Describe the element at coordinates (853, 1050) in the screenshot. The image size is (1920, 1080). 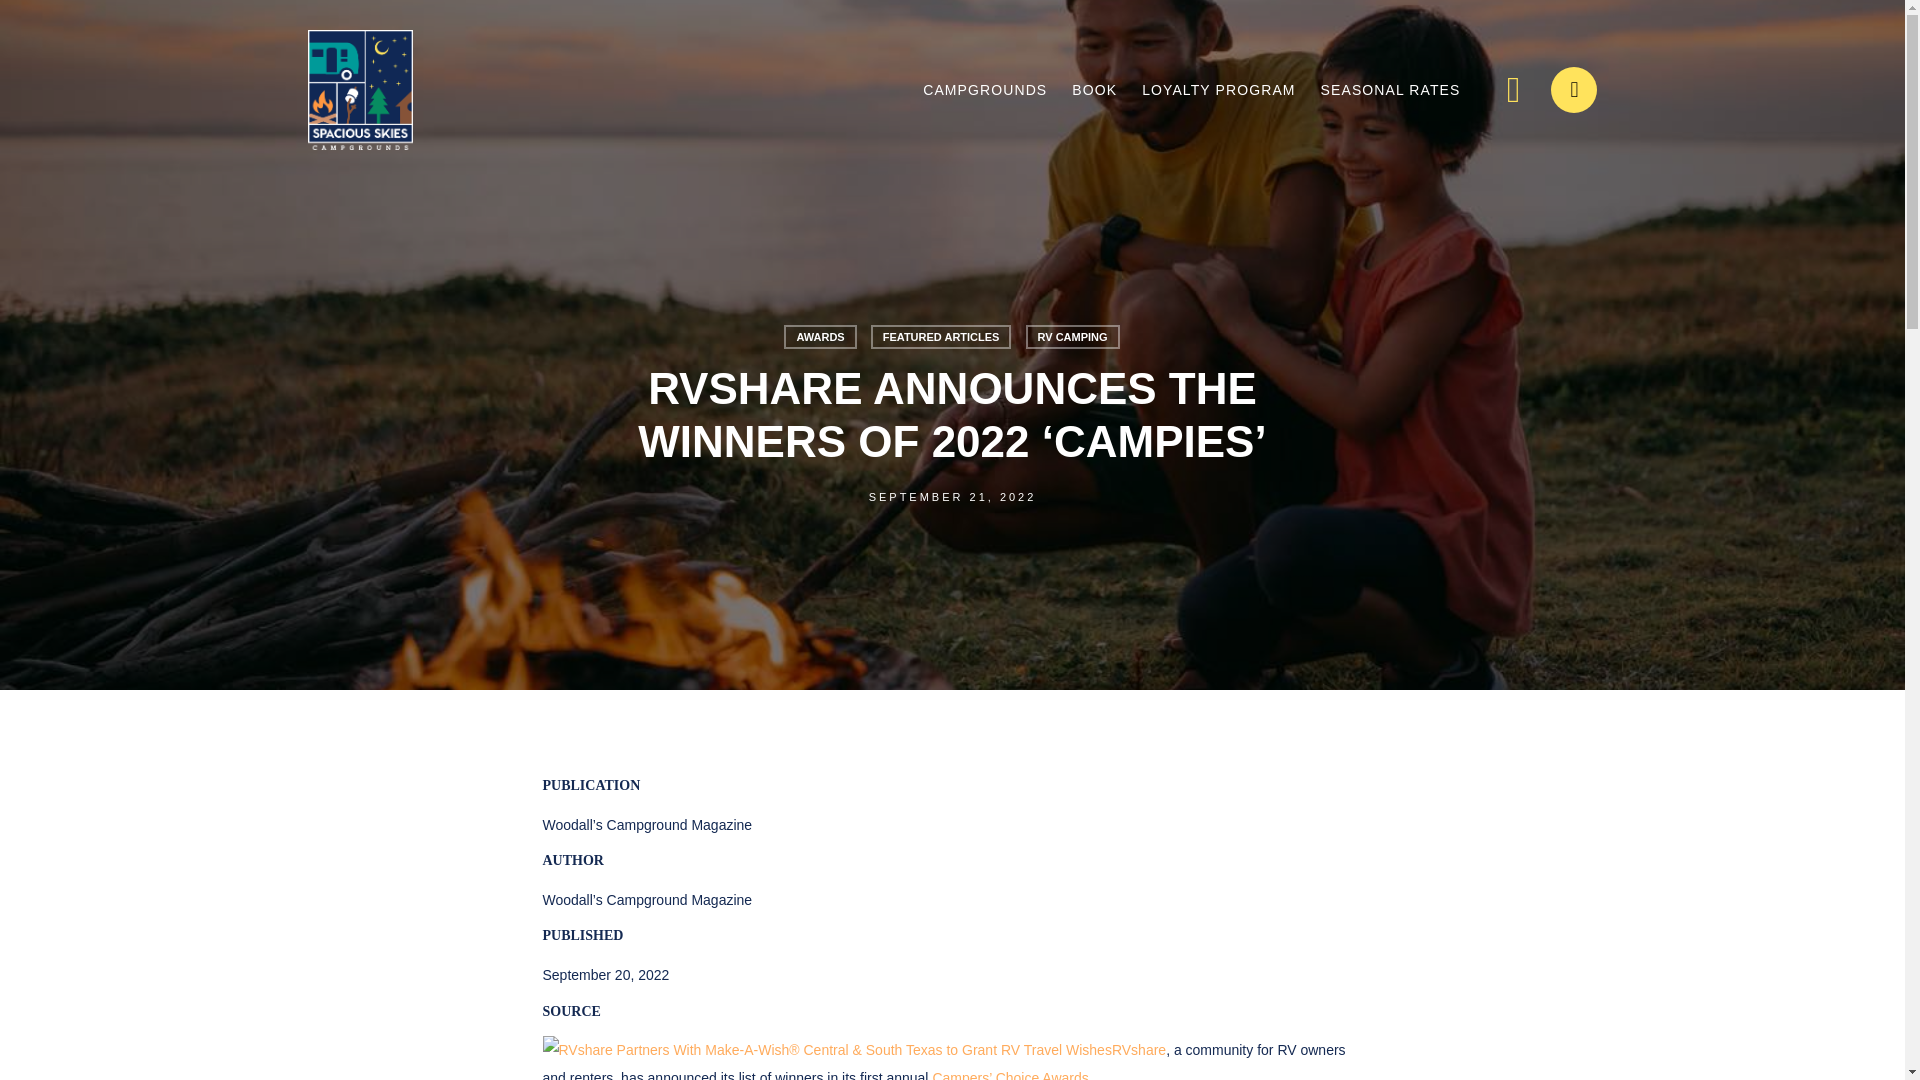
I see `RVshare` at that location.